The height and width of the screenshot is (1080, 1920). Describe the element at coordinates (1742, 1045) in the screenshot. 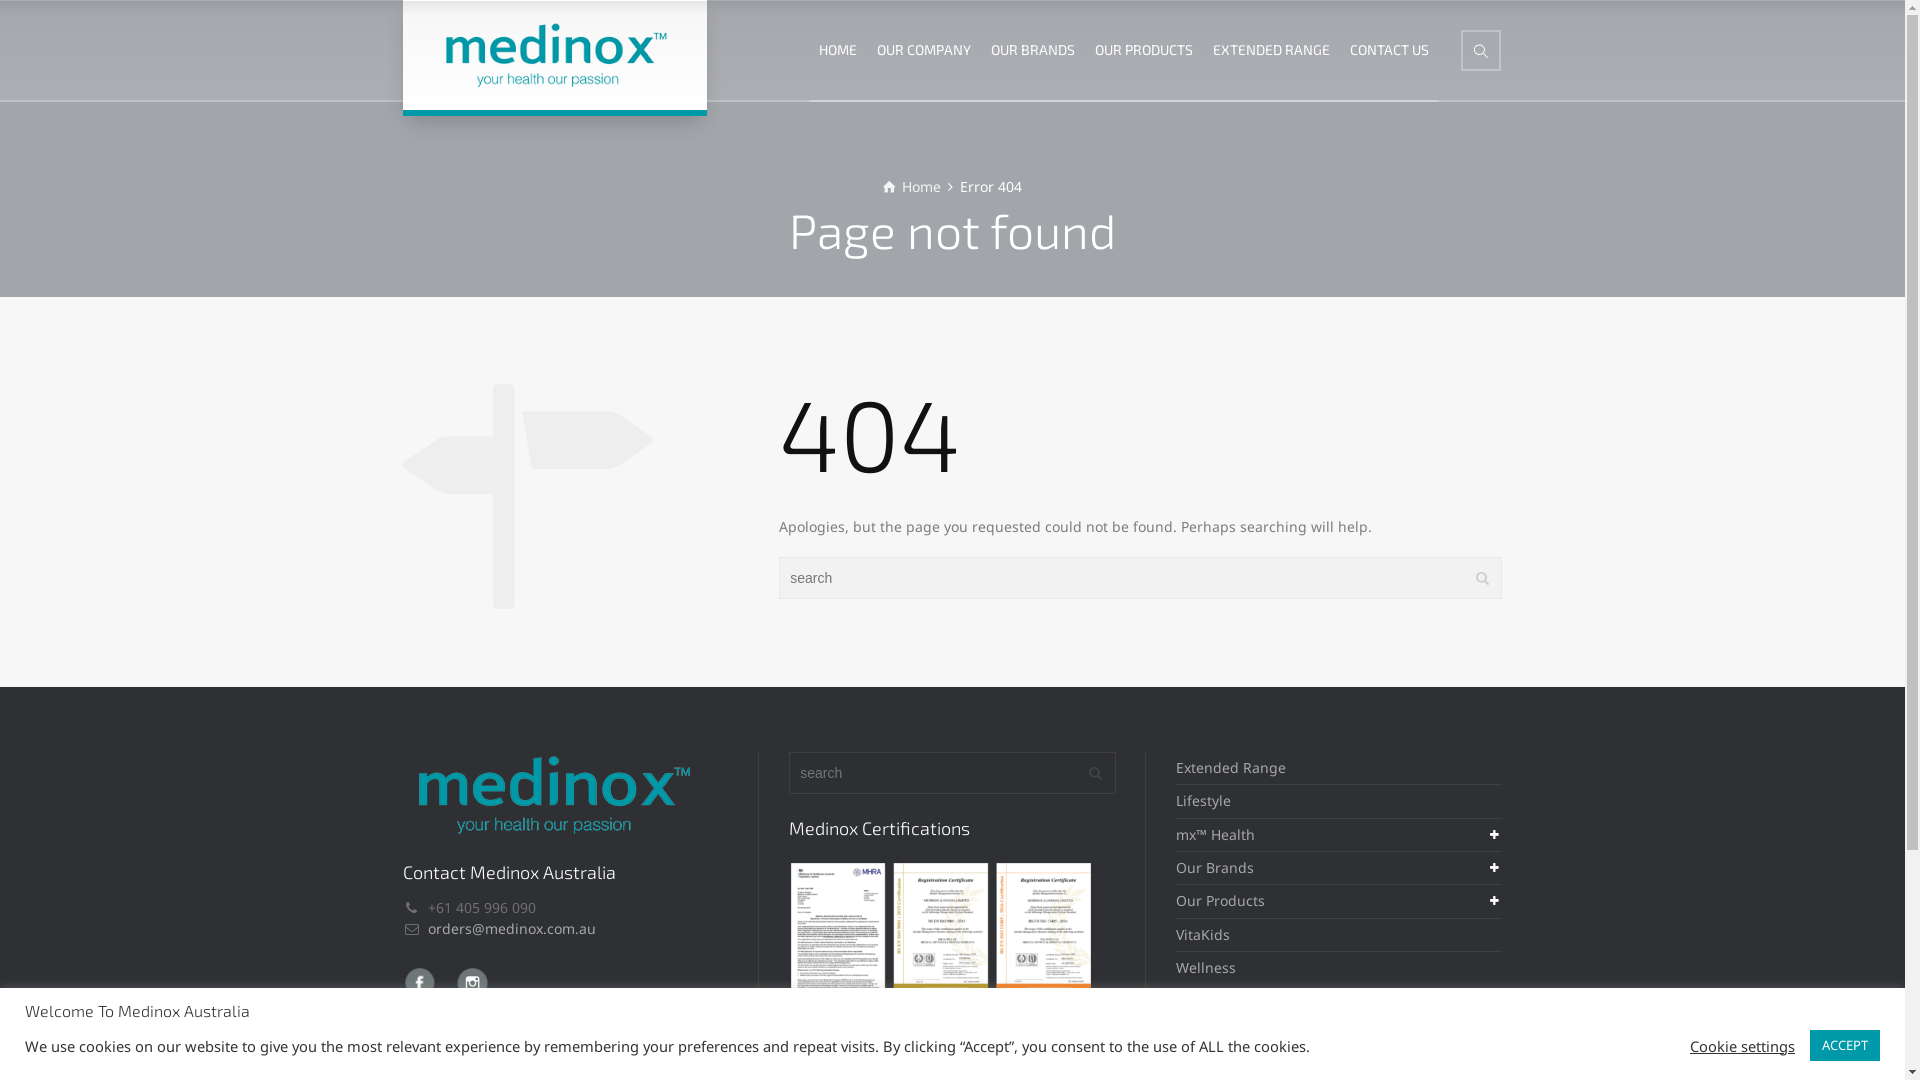

I see `Cookie settings` at that location.